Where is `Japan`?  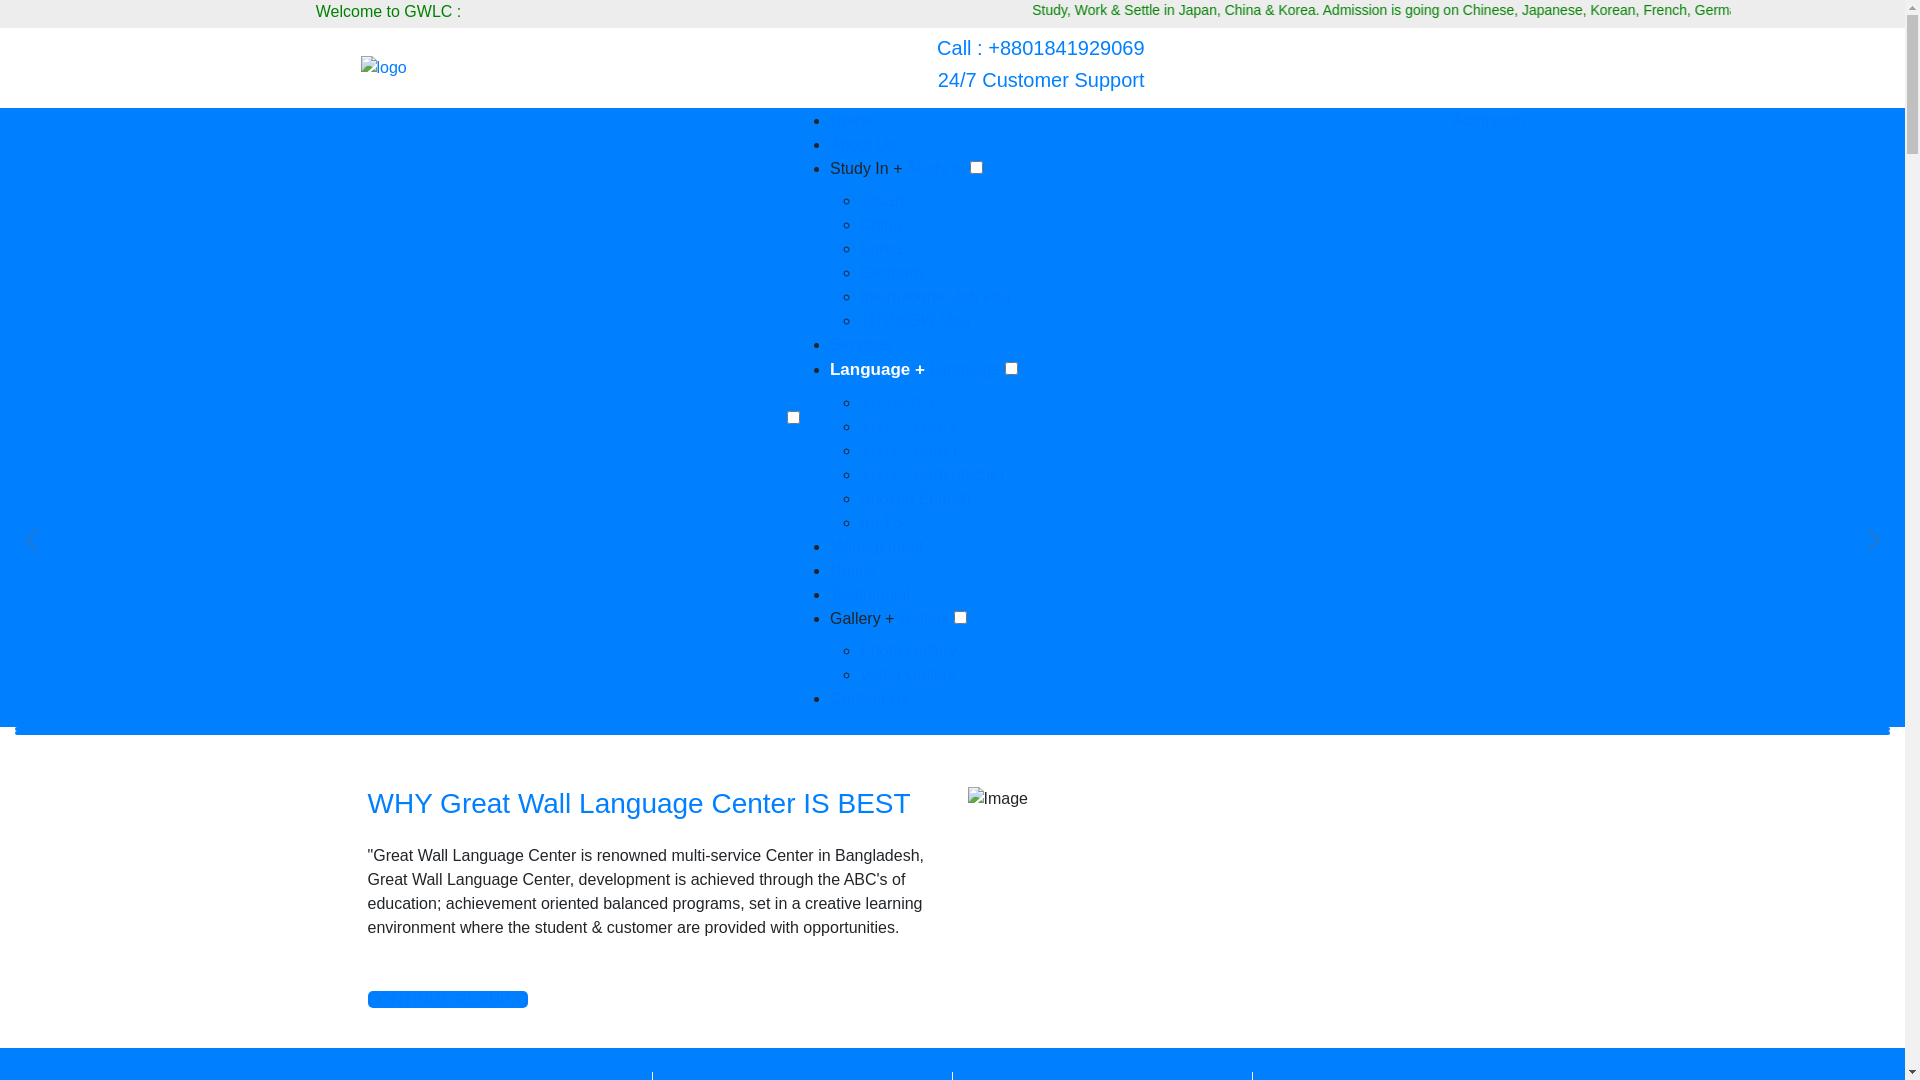 Japan is located at coordinates (882, 200).